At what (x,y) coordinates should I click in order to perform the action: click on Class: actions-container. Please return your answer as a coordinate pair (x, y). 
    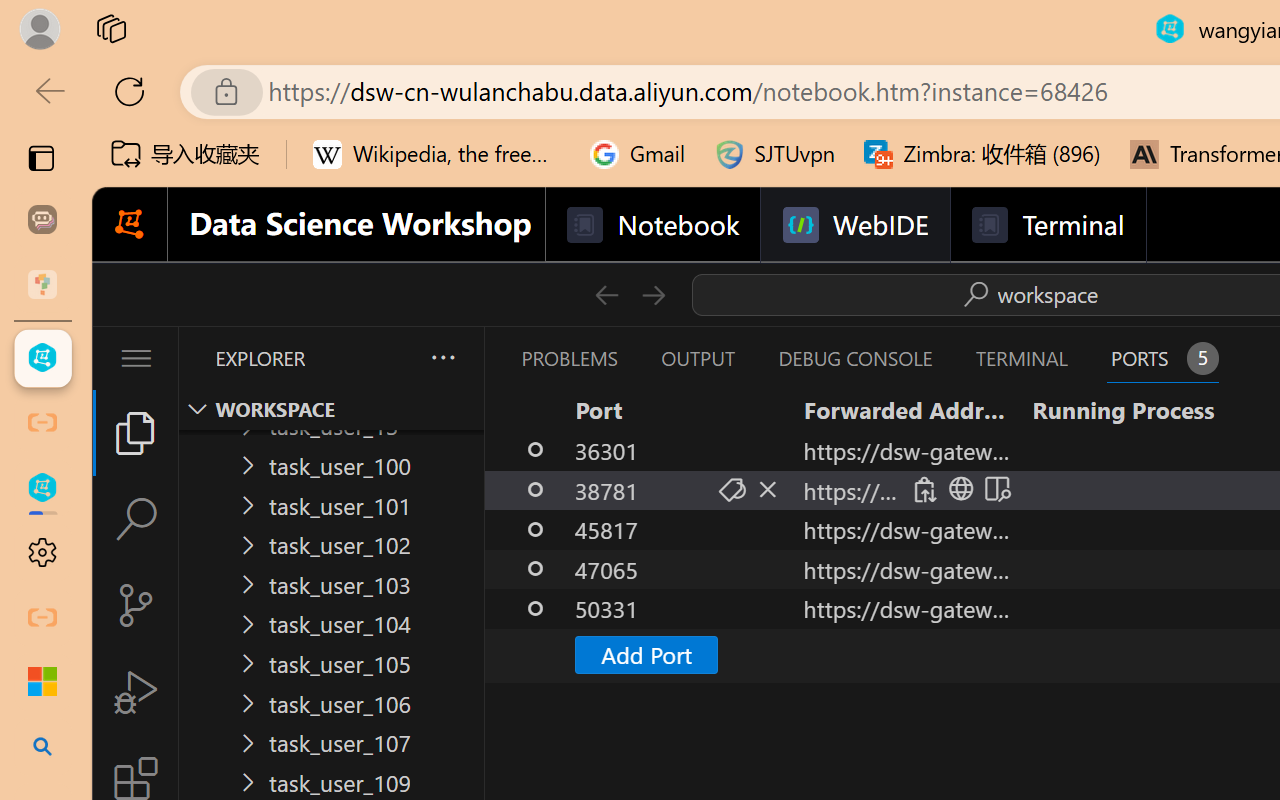
    Looking at the image, I should click on (958, 489).